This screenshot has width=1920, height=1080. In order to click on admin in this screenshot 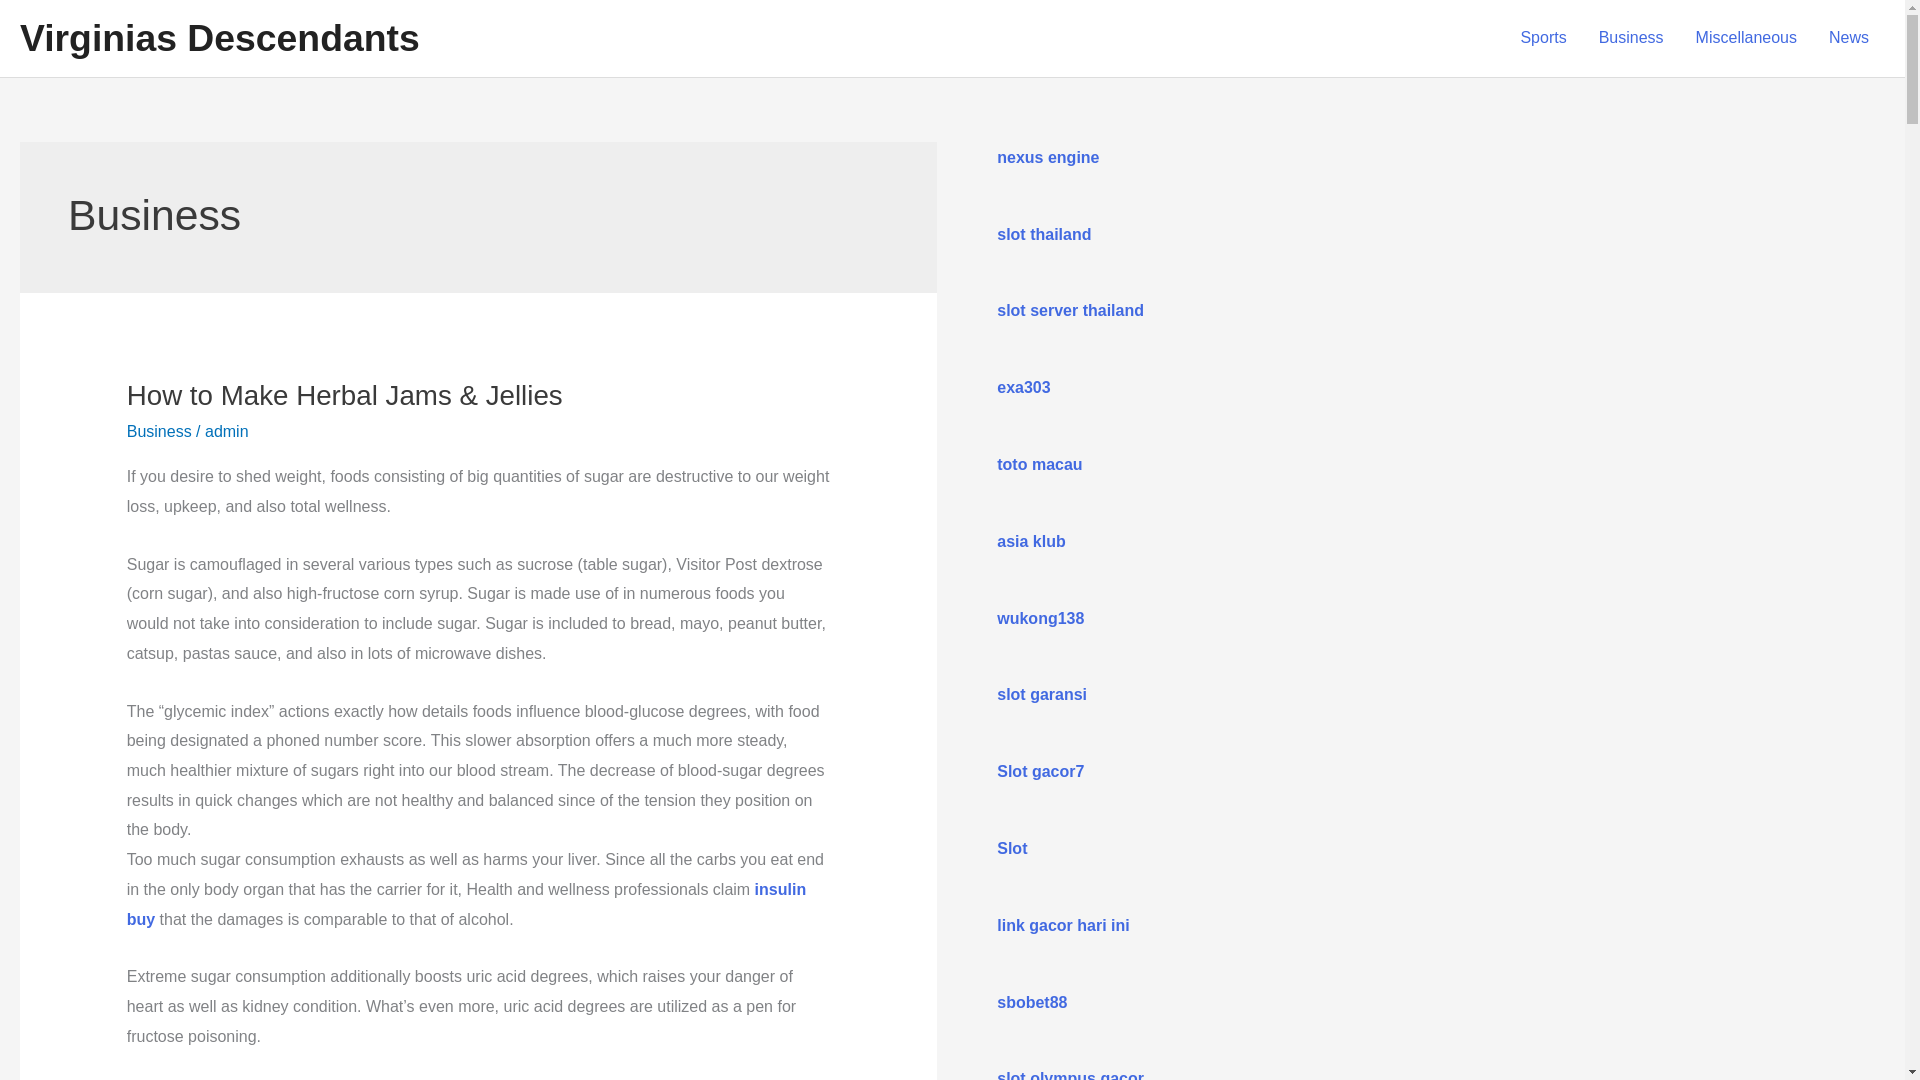, I will do `click(227, 431)`.